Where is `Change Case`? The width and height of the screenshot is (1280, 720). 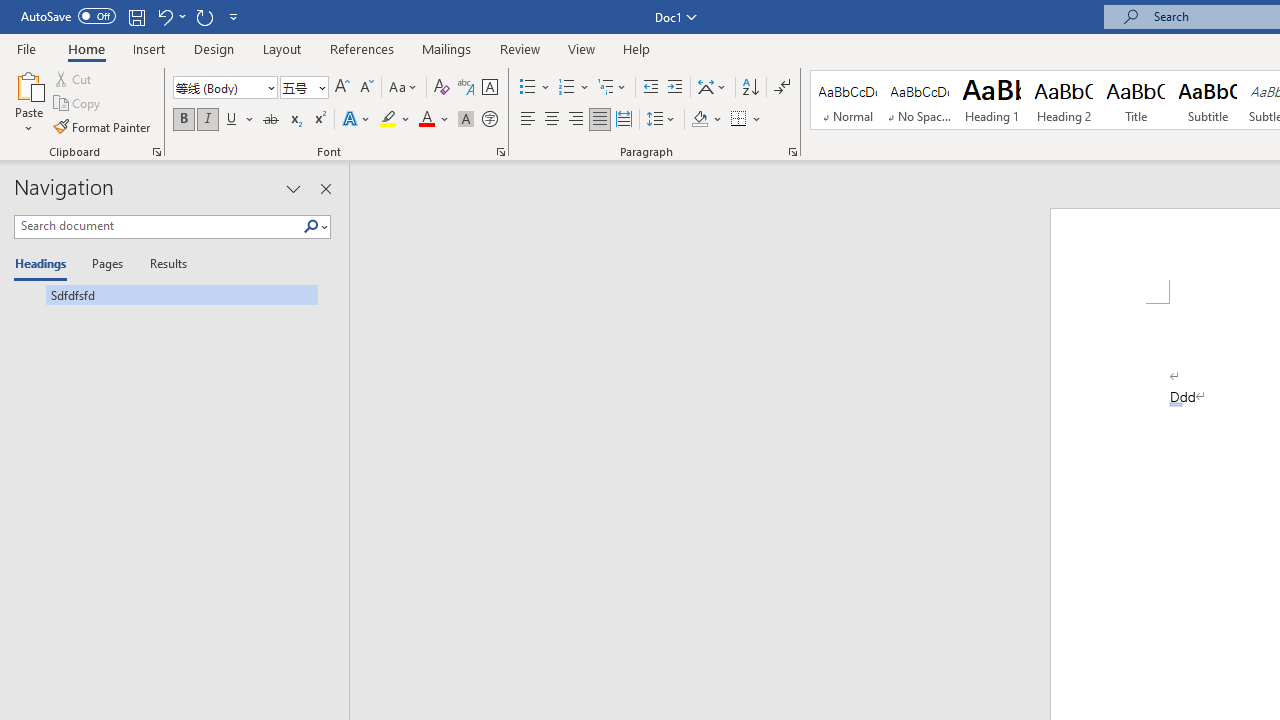 Change Case is located at coordinates (404, 88).